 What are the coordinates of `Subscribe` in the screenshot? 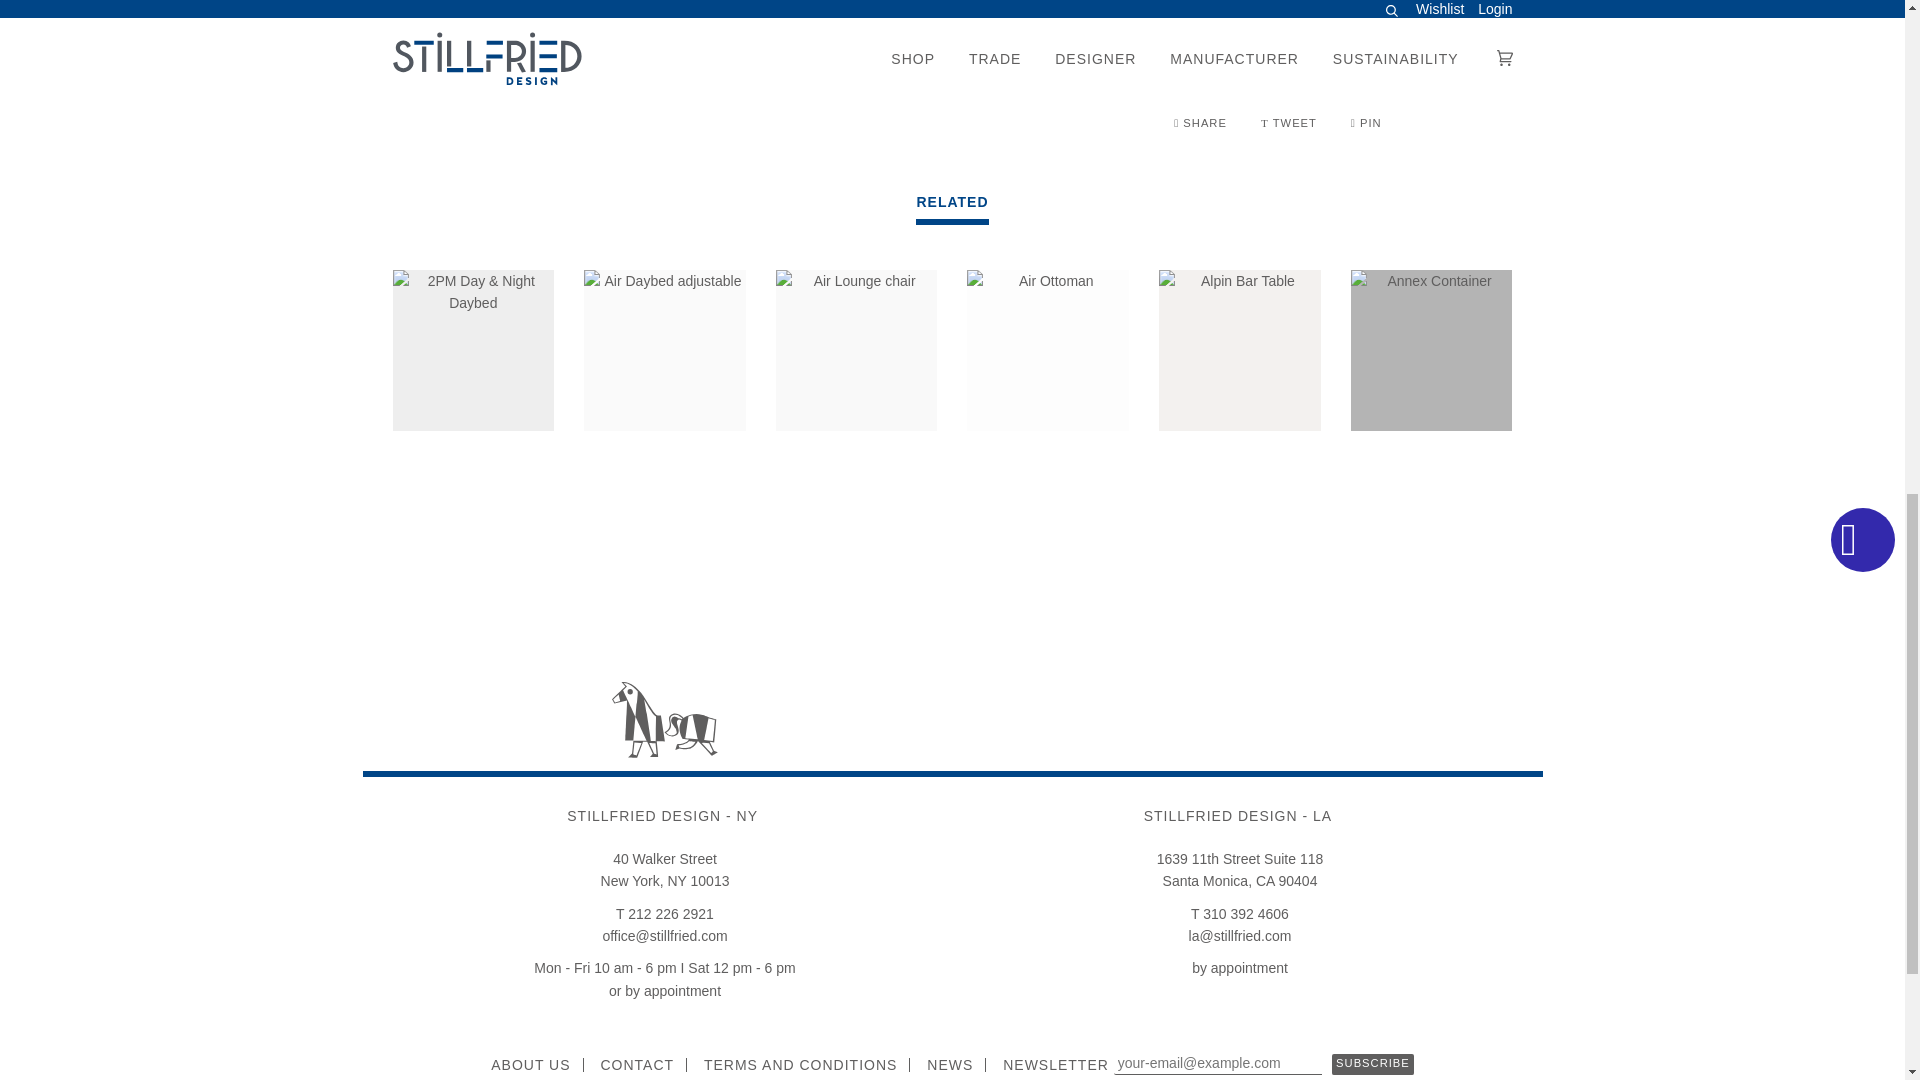 It's located at (1372, 1064).